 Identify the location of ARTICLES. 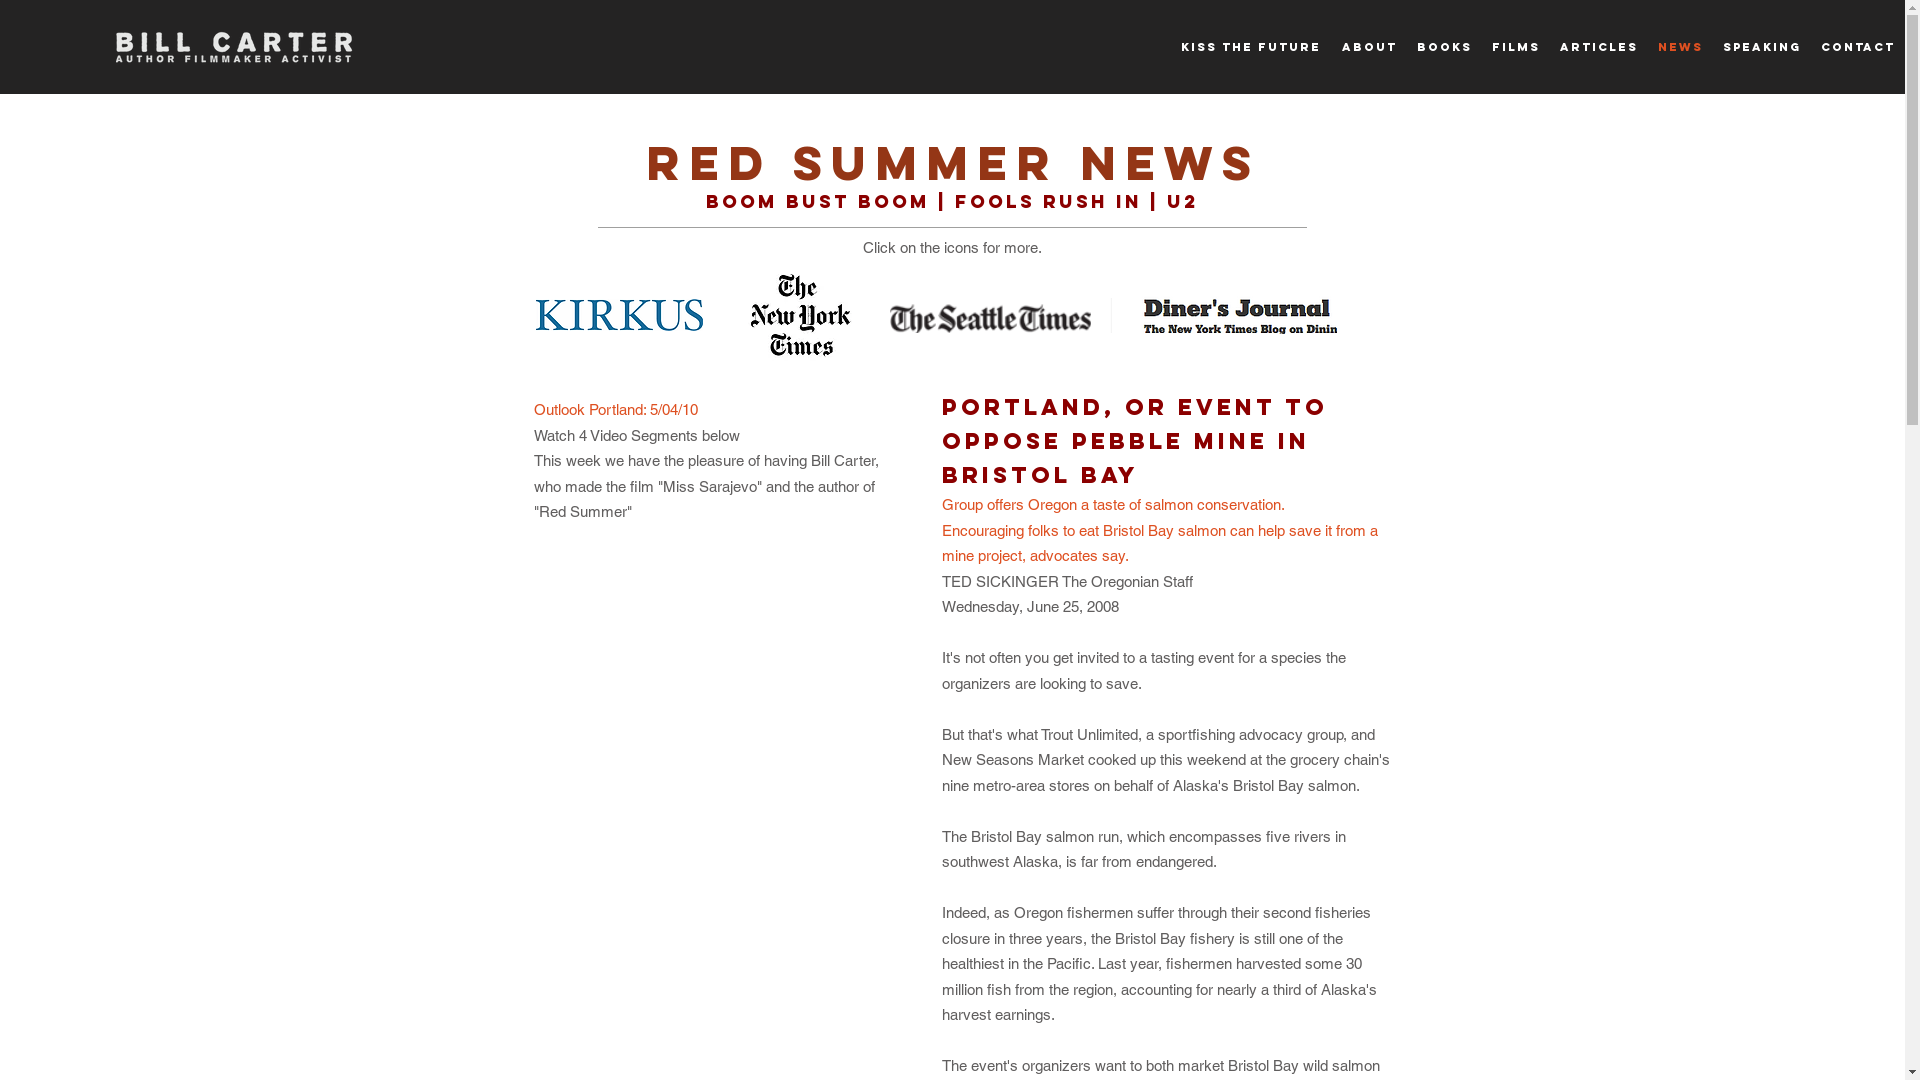
(1599, 47).